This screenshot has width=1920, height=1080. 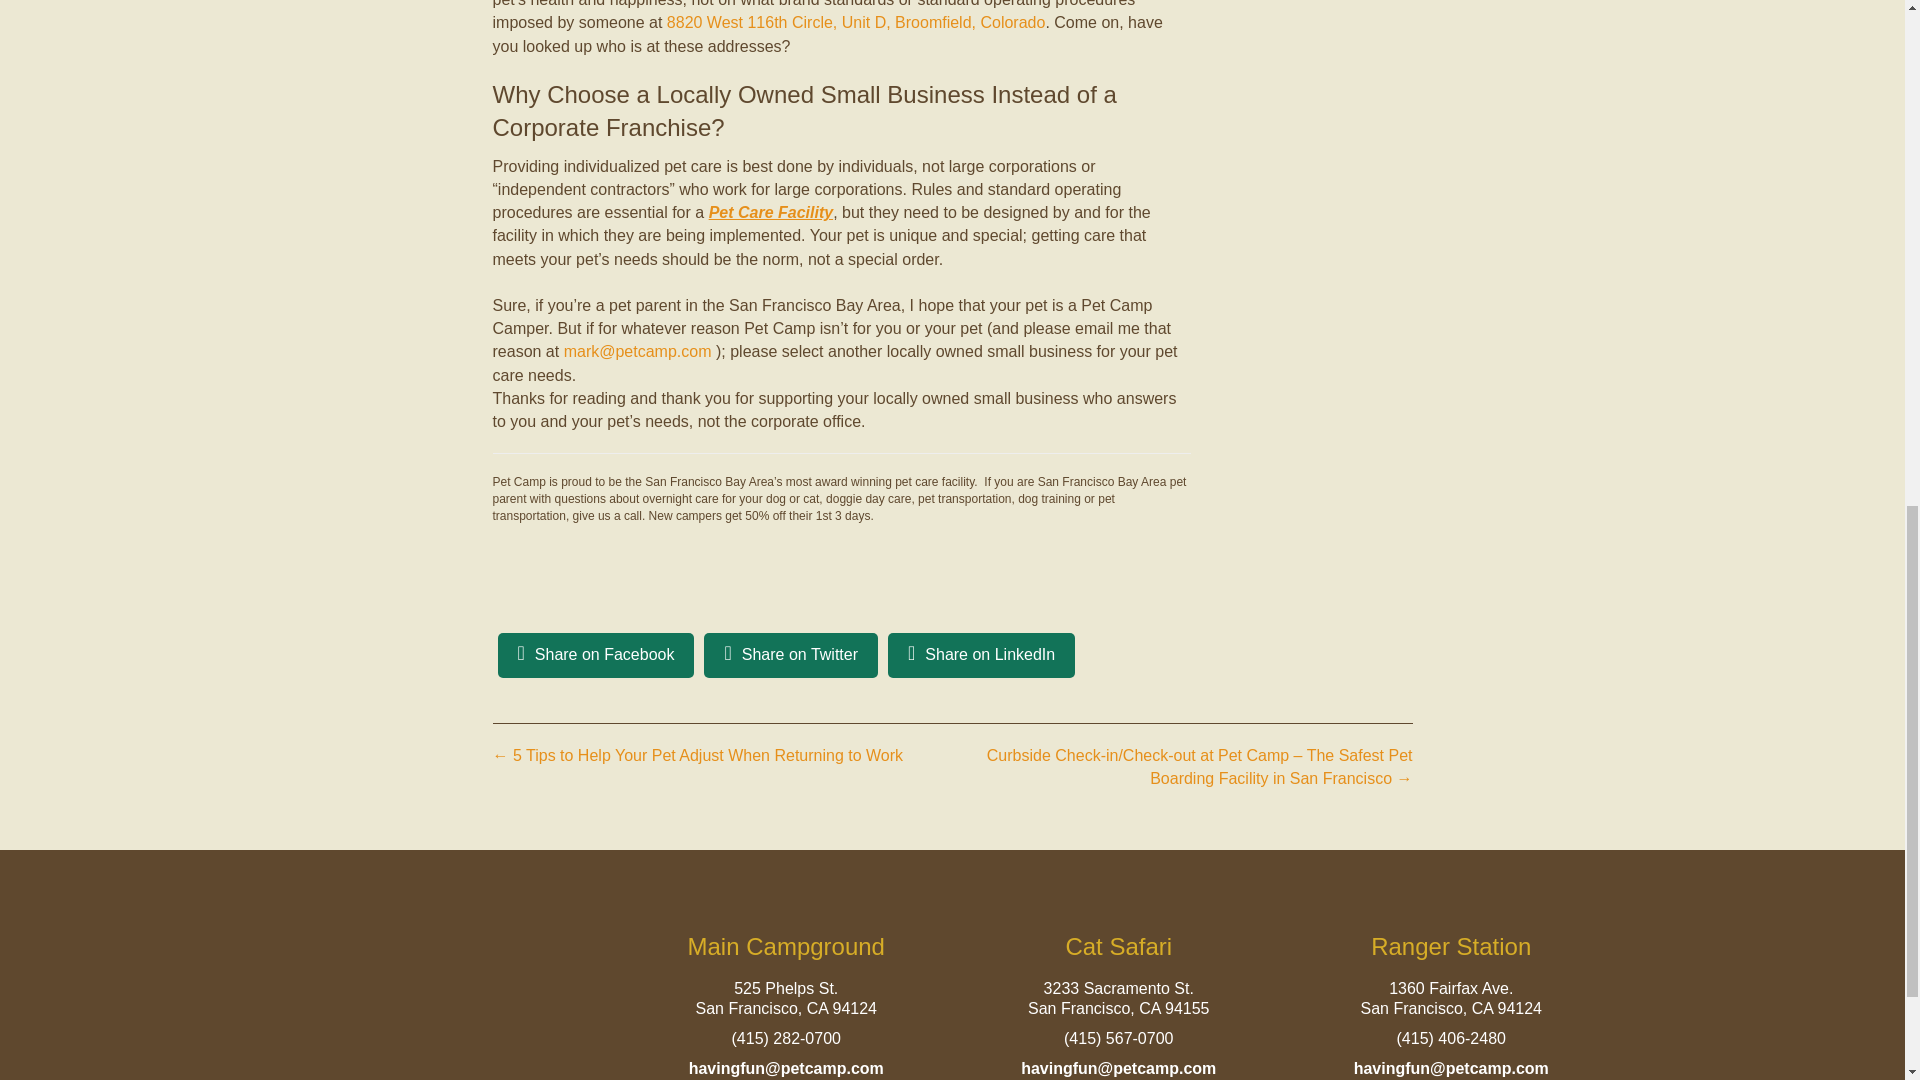 I want to click on footer-logo, so click(x=454, y=1010).